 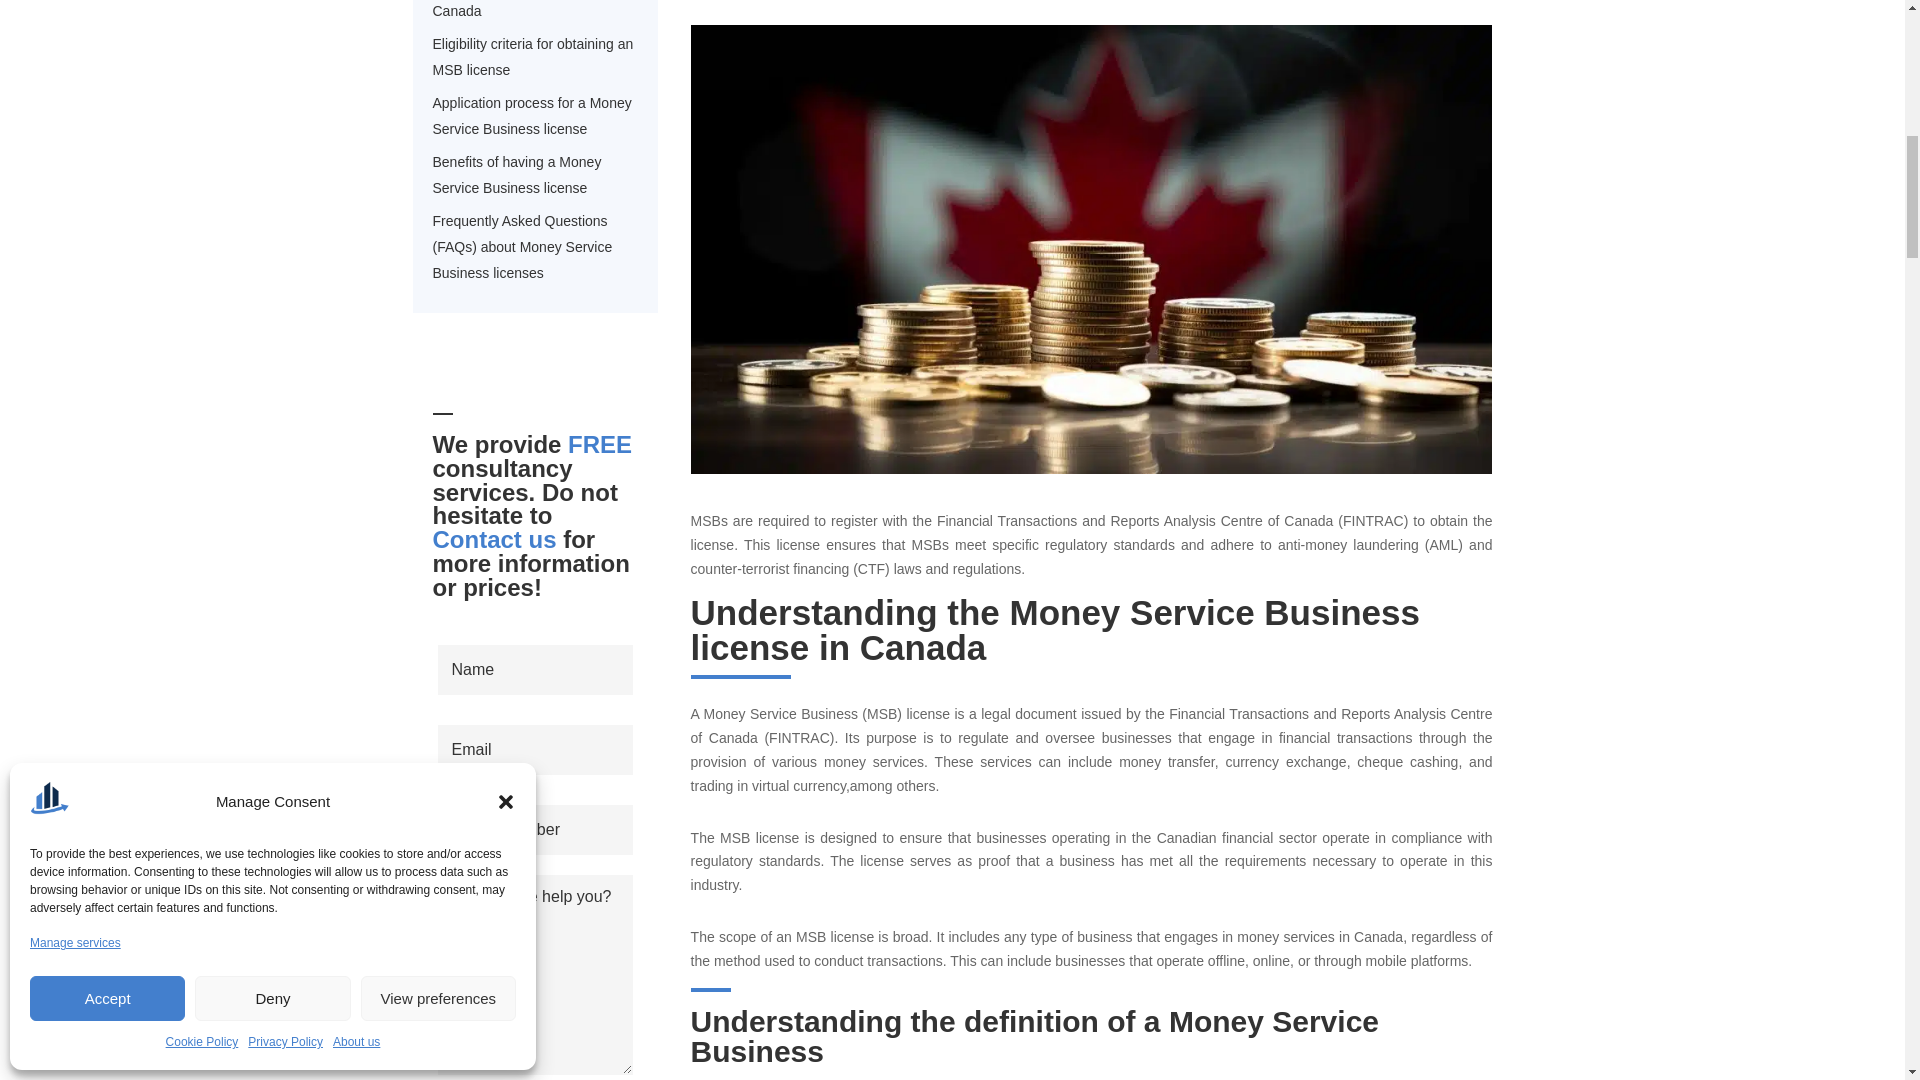 What do you see at coordinates (532, 57) in the screenshot?
I see `Eligibility criteria for obtaining an MSB license` at bounding box center [532, 57].